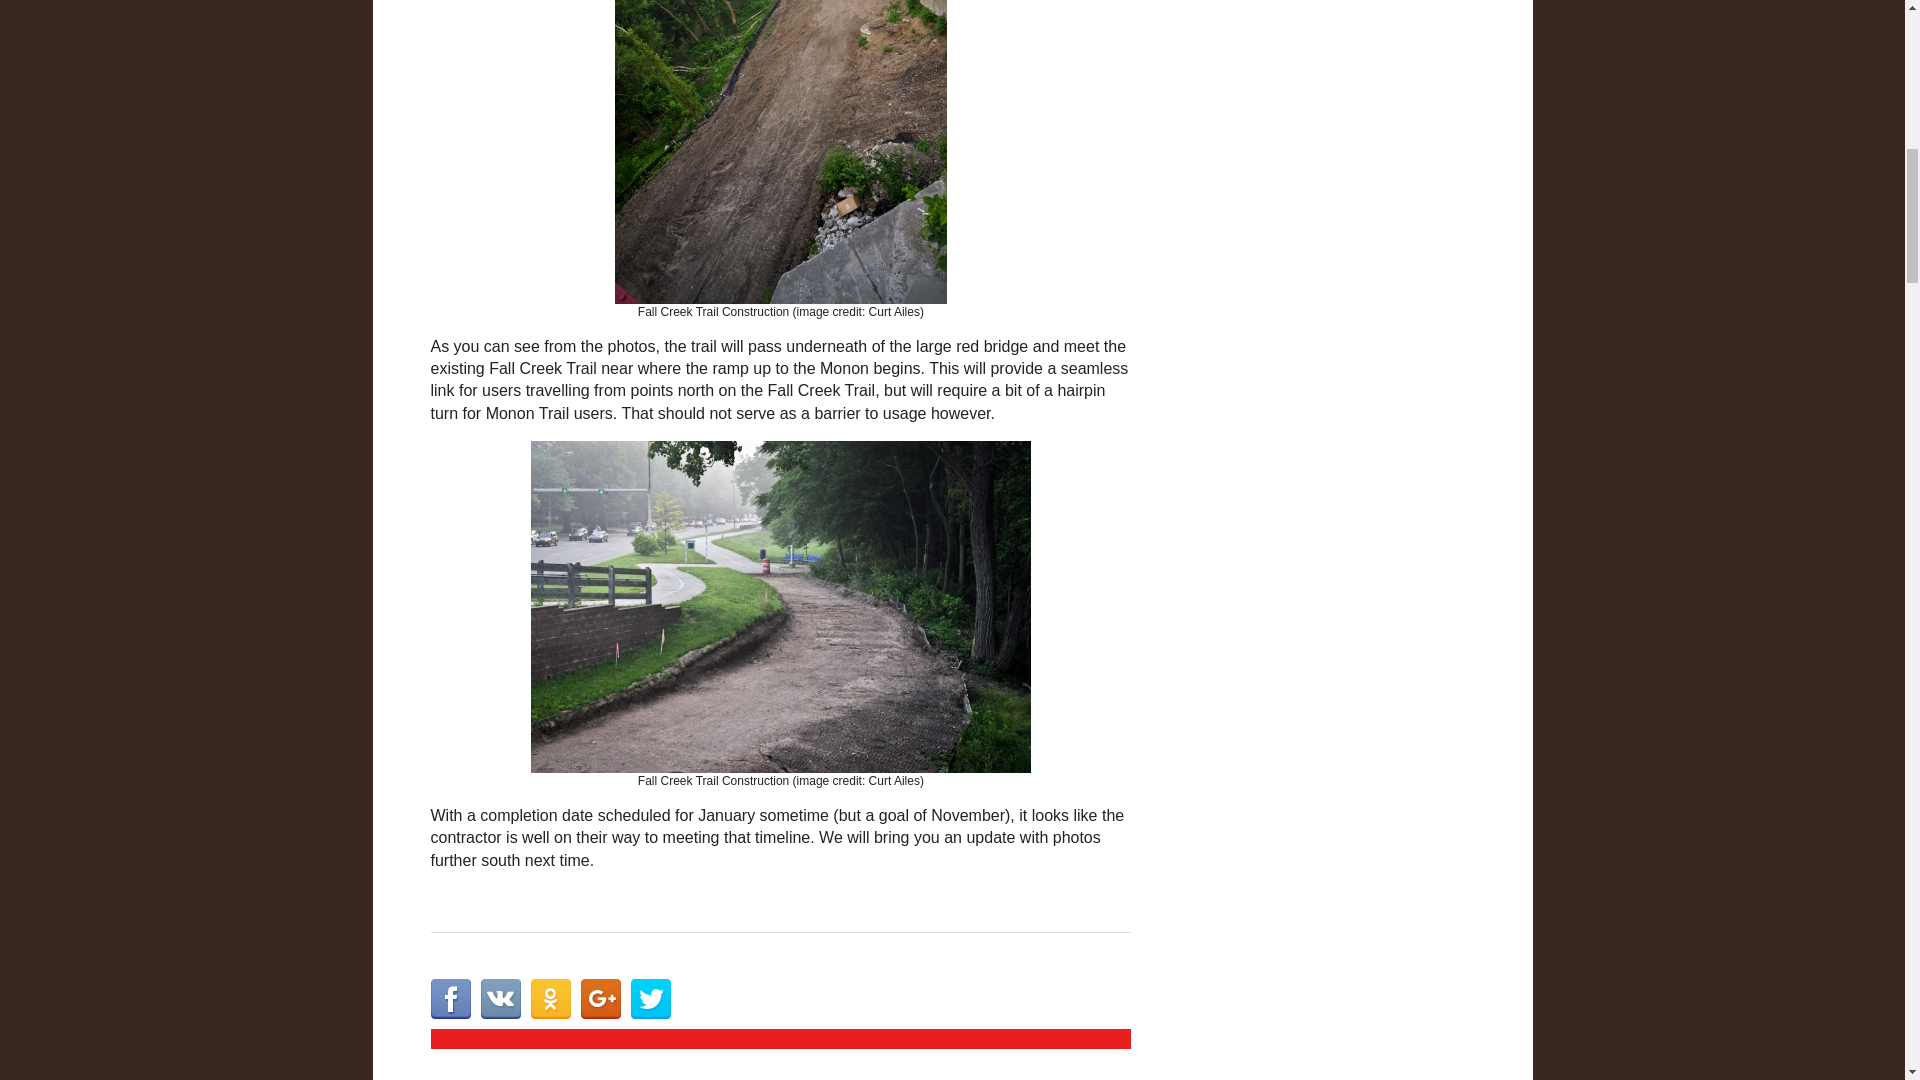  Describe the element at coordinates (500, 998) in the screenshot. I see `Share in VK` at that location.